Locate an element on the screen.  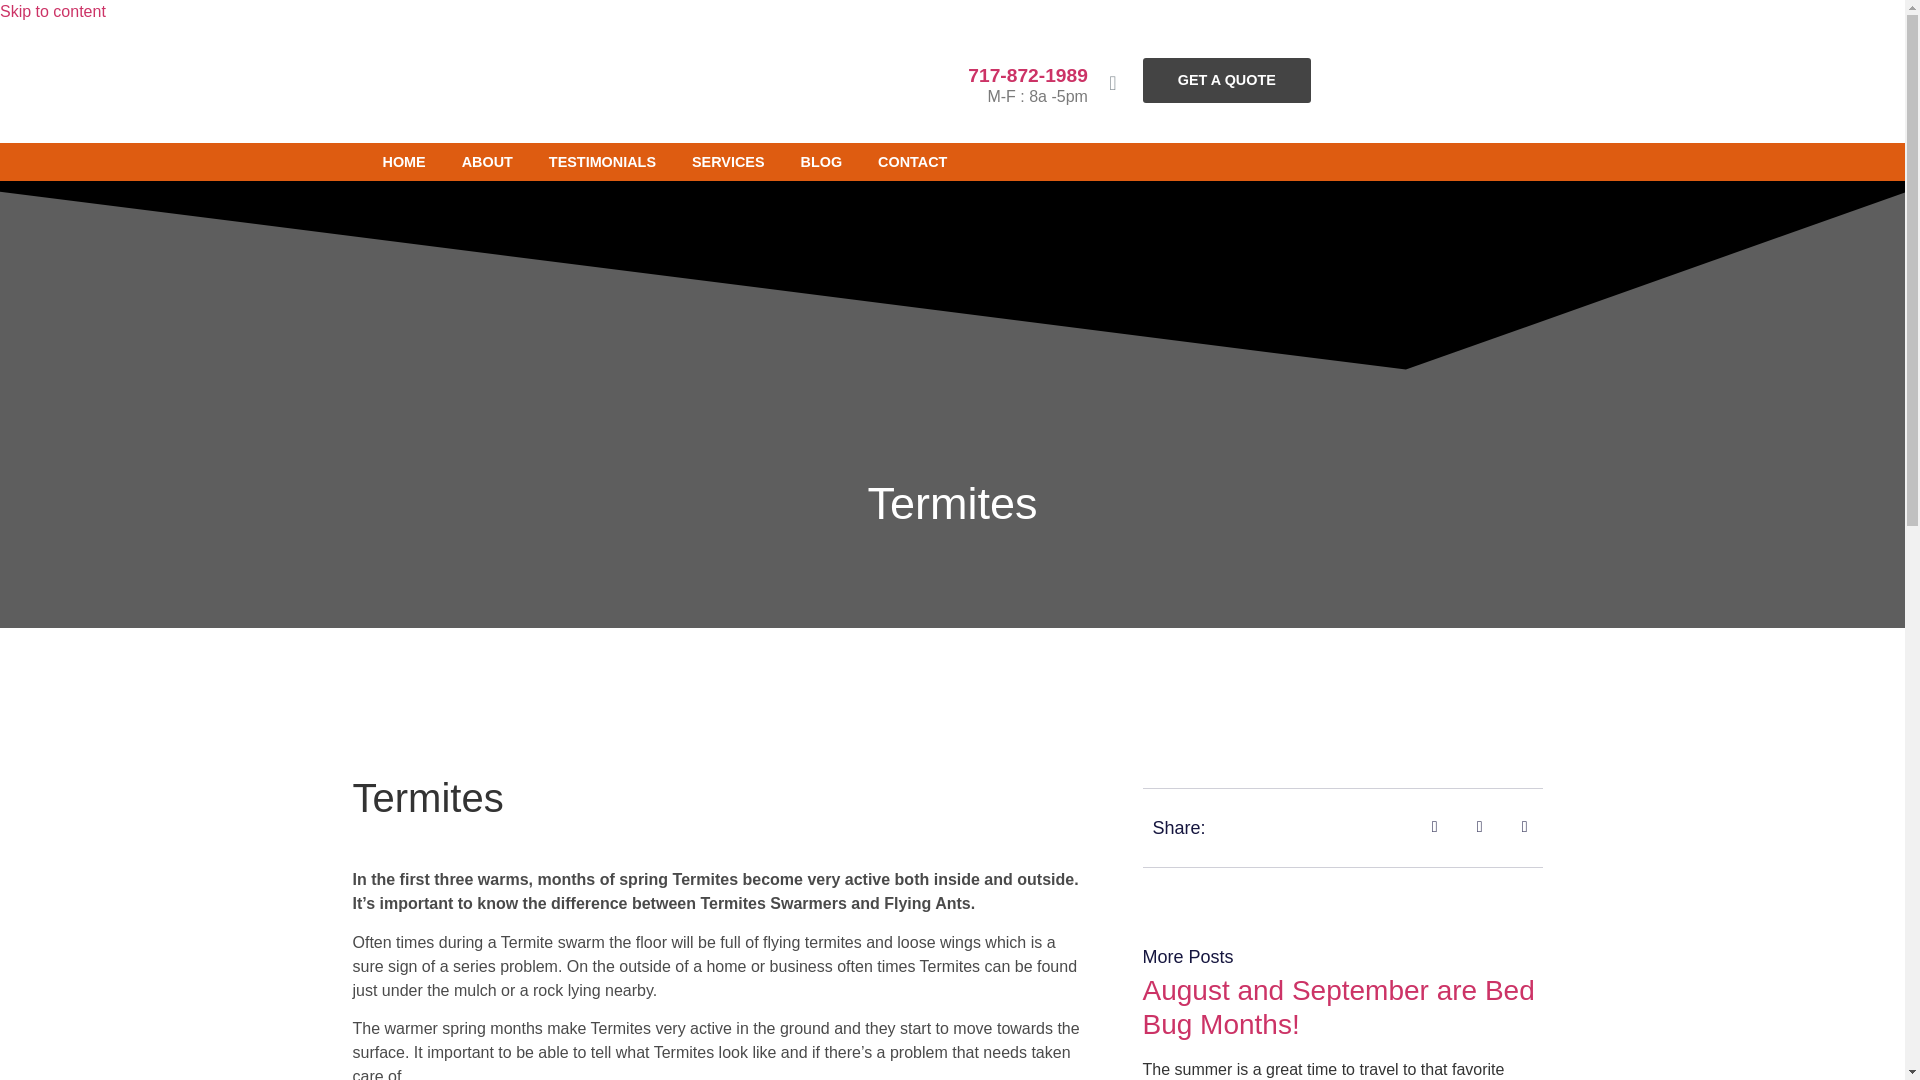
ABOUT is located at coordinates (487, 162).